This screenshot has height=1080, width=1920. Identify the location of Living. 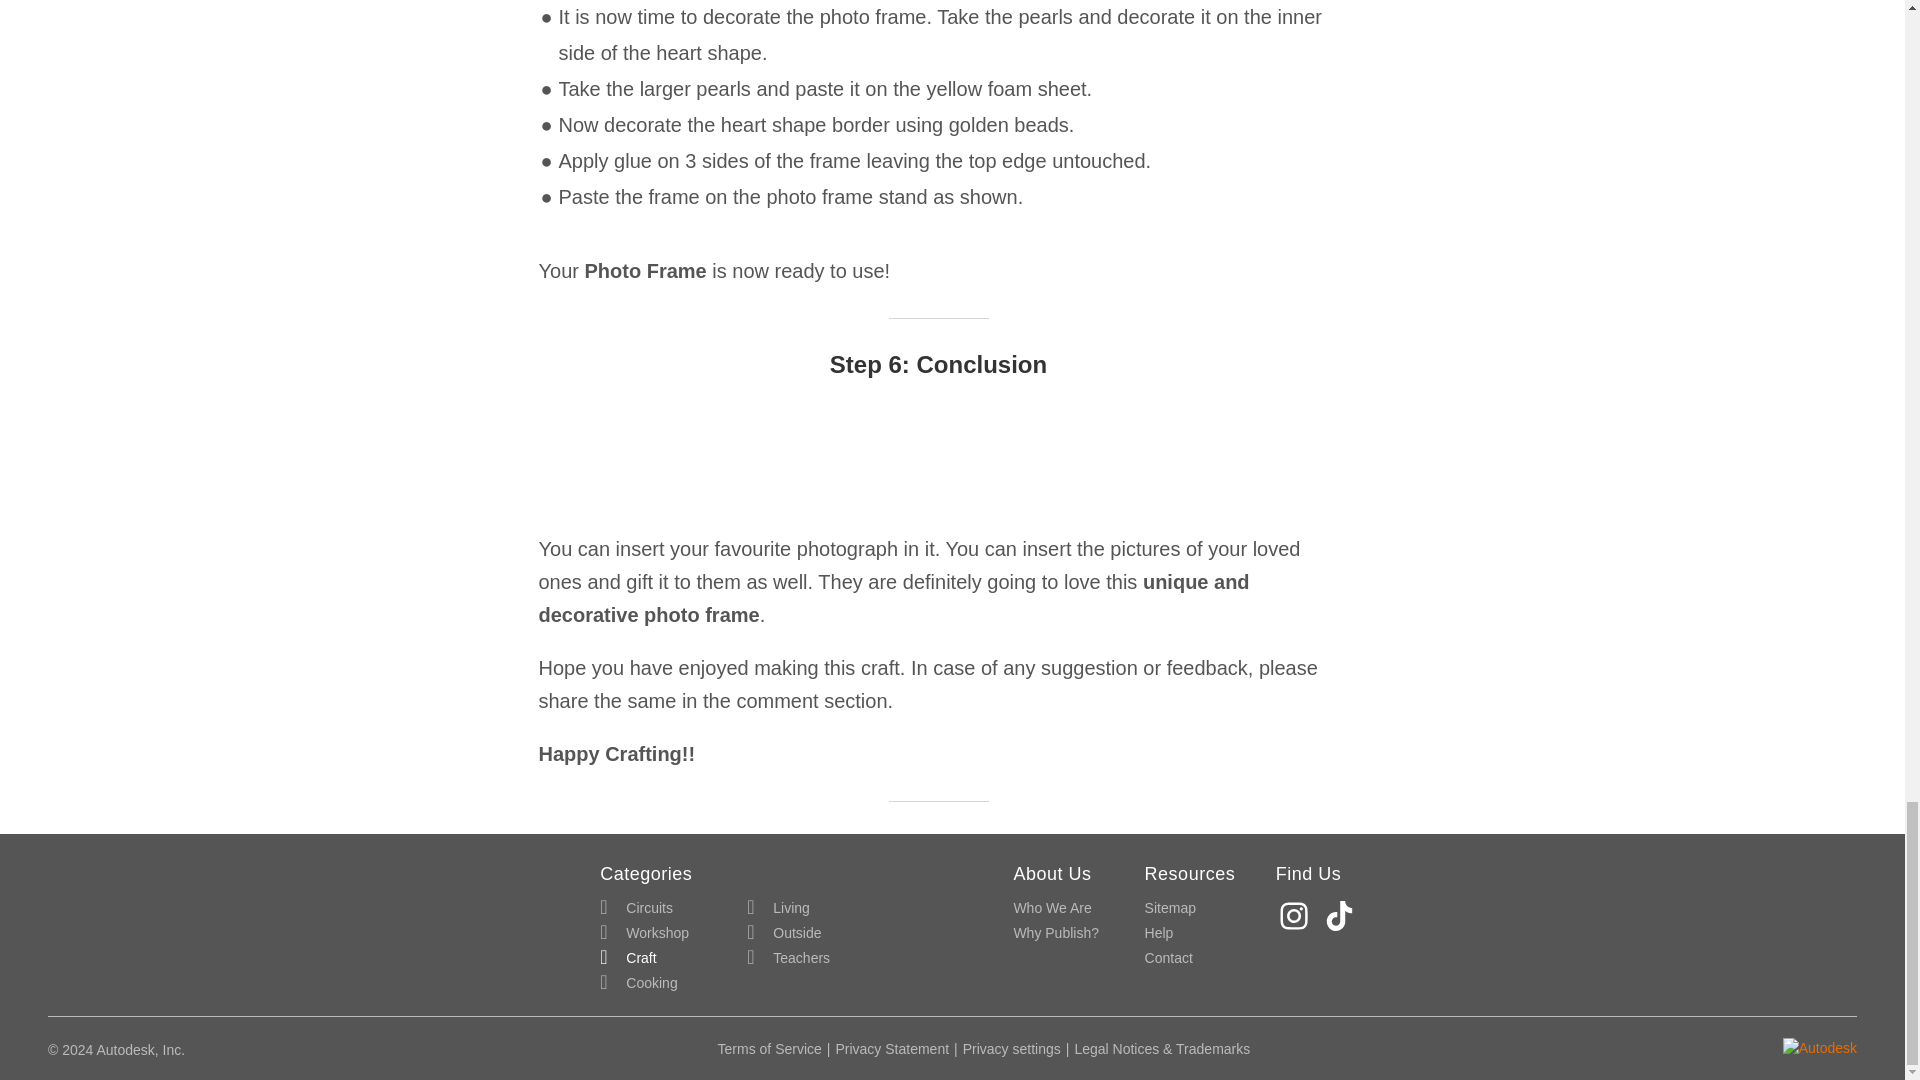
(778, 908).